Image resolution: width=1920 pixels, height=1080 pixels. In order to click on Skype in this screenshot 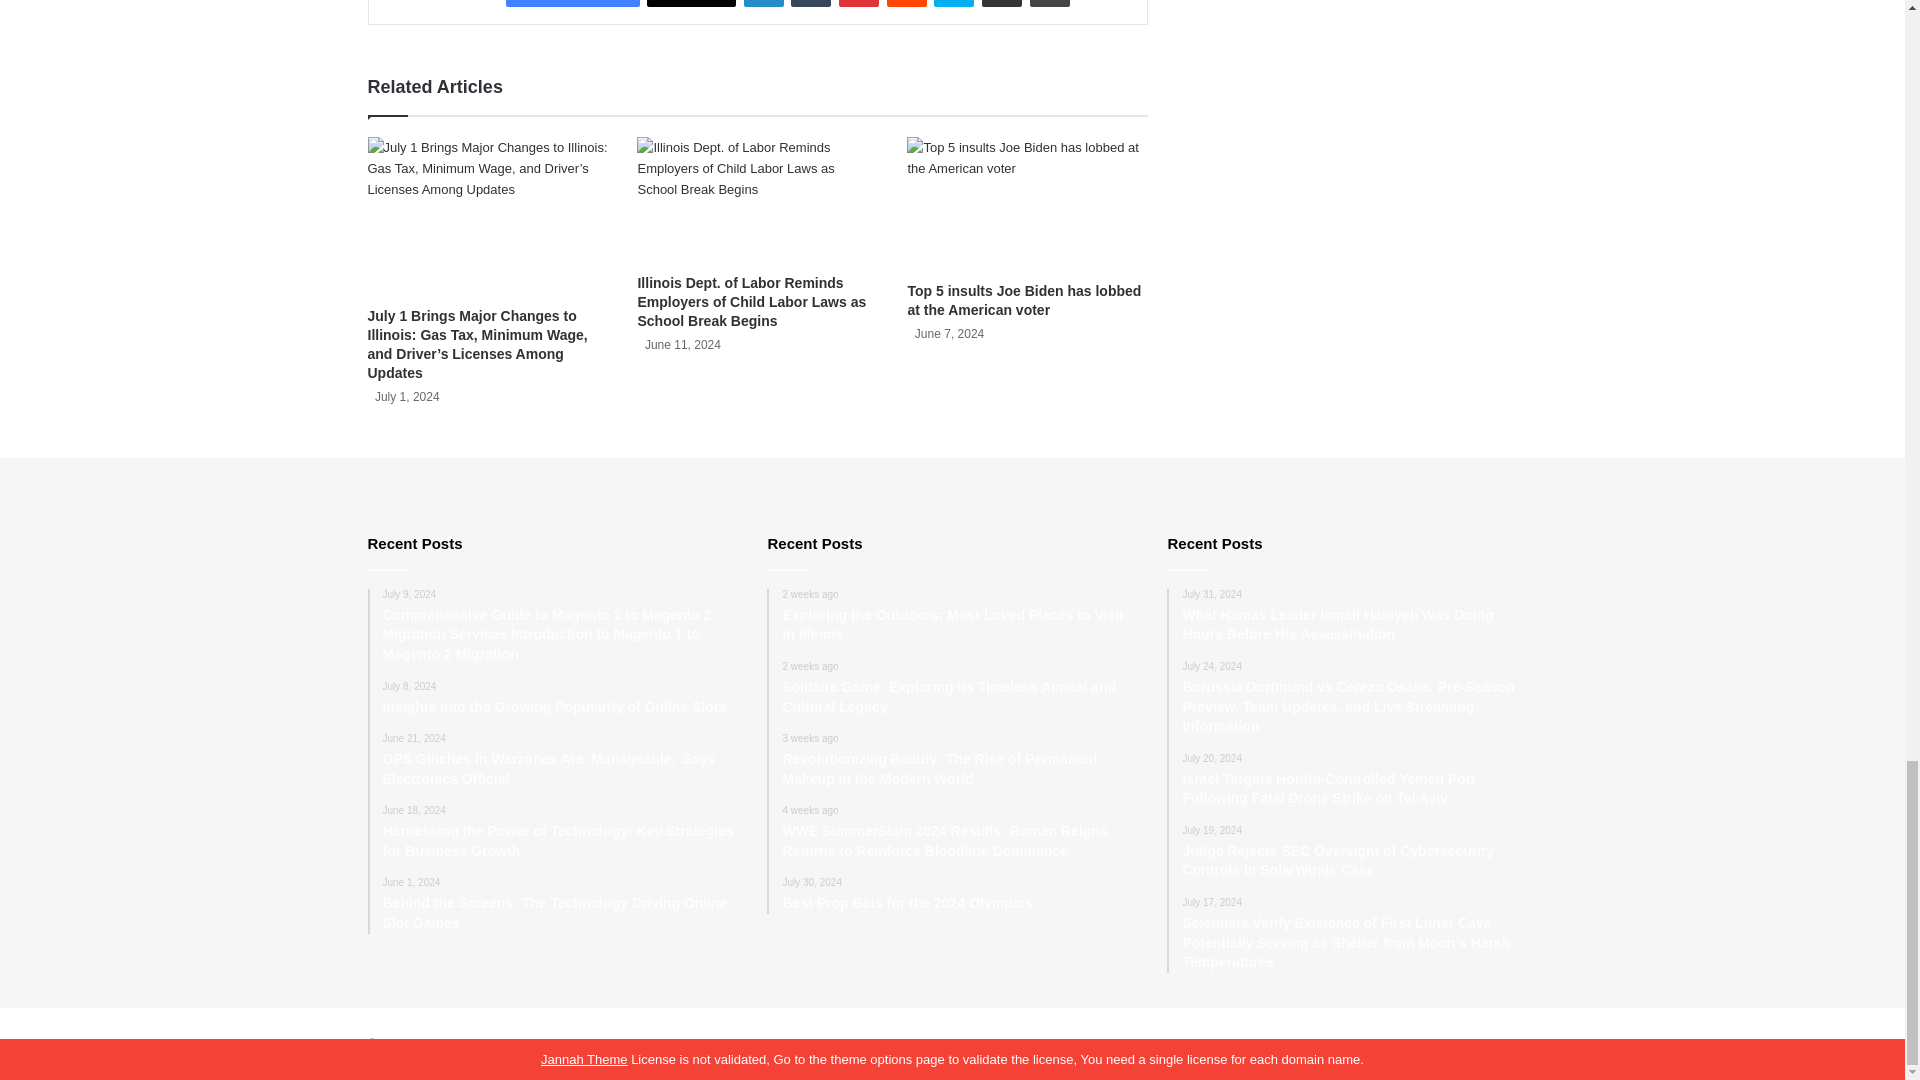, I will do `click(953, 3)`.